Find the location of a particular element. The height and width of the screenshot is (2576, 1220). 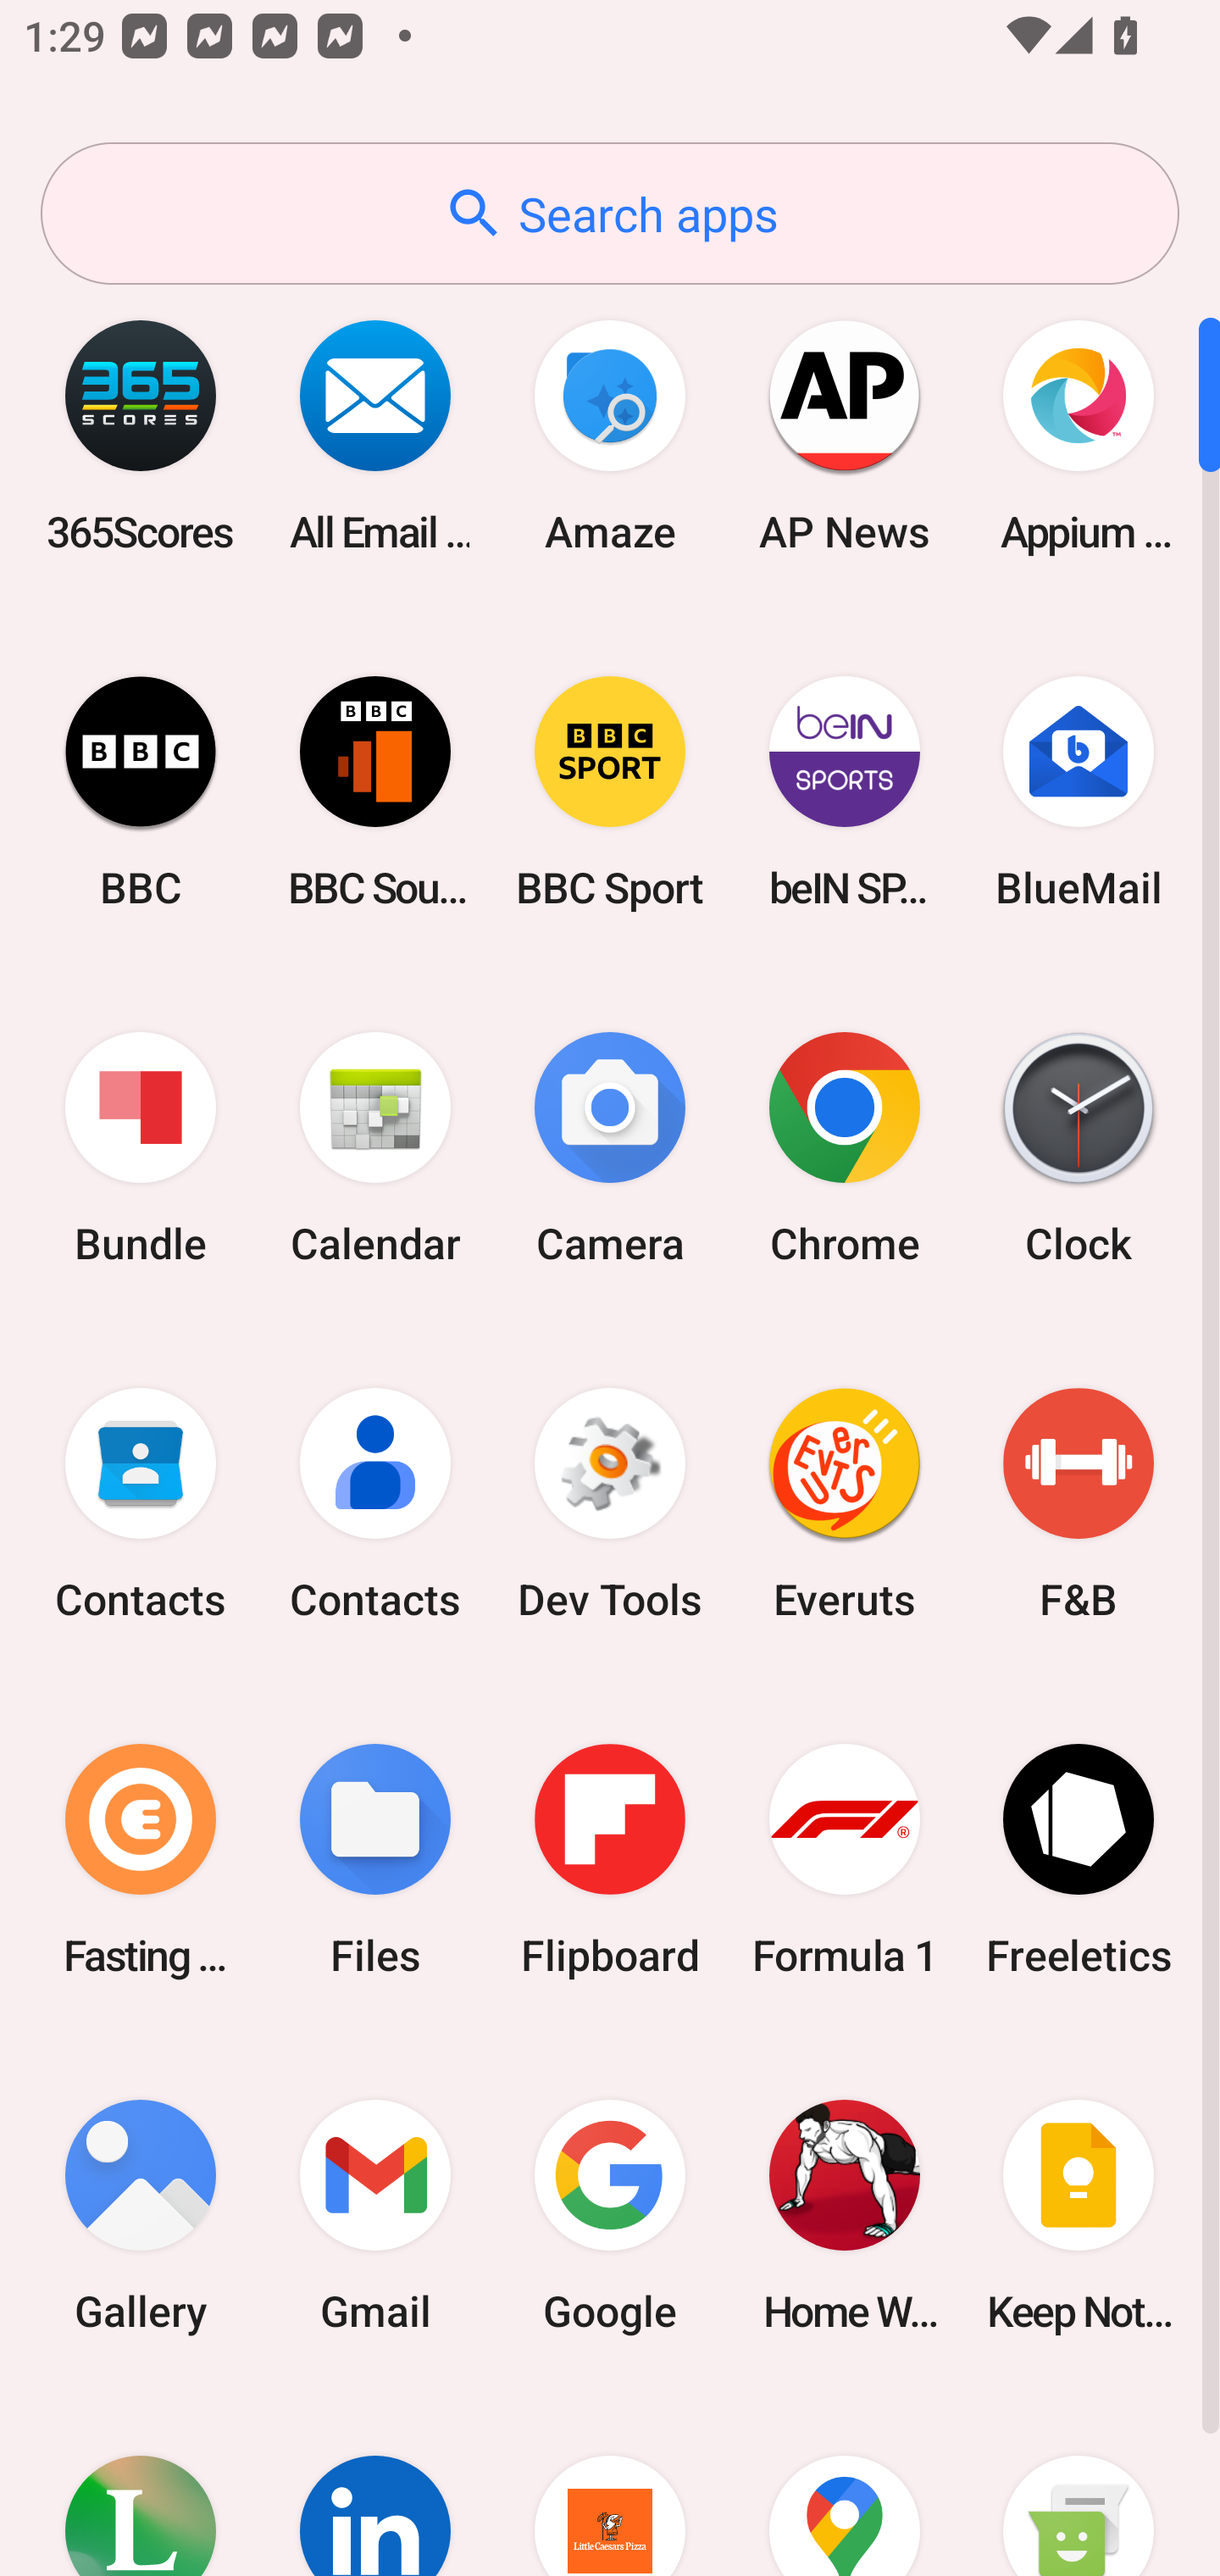

Contacts is located at coordinates (141, 1504).